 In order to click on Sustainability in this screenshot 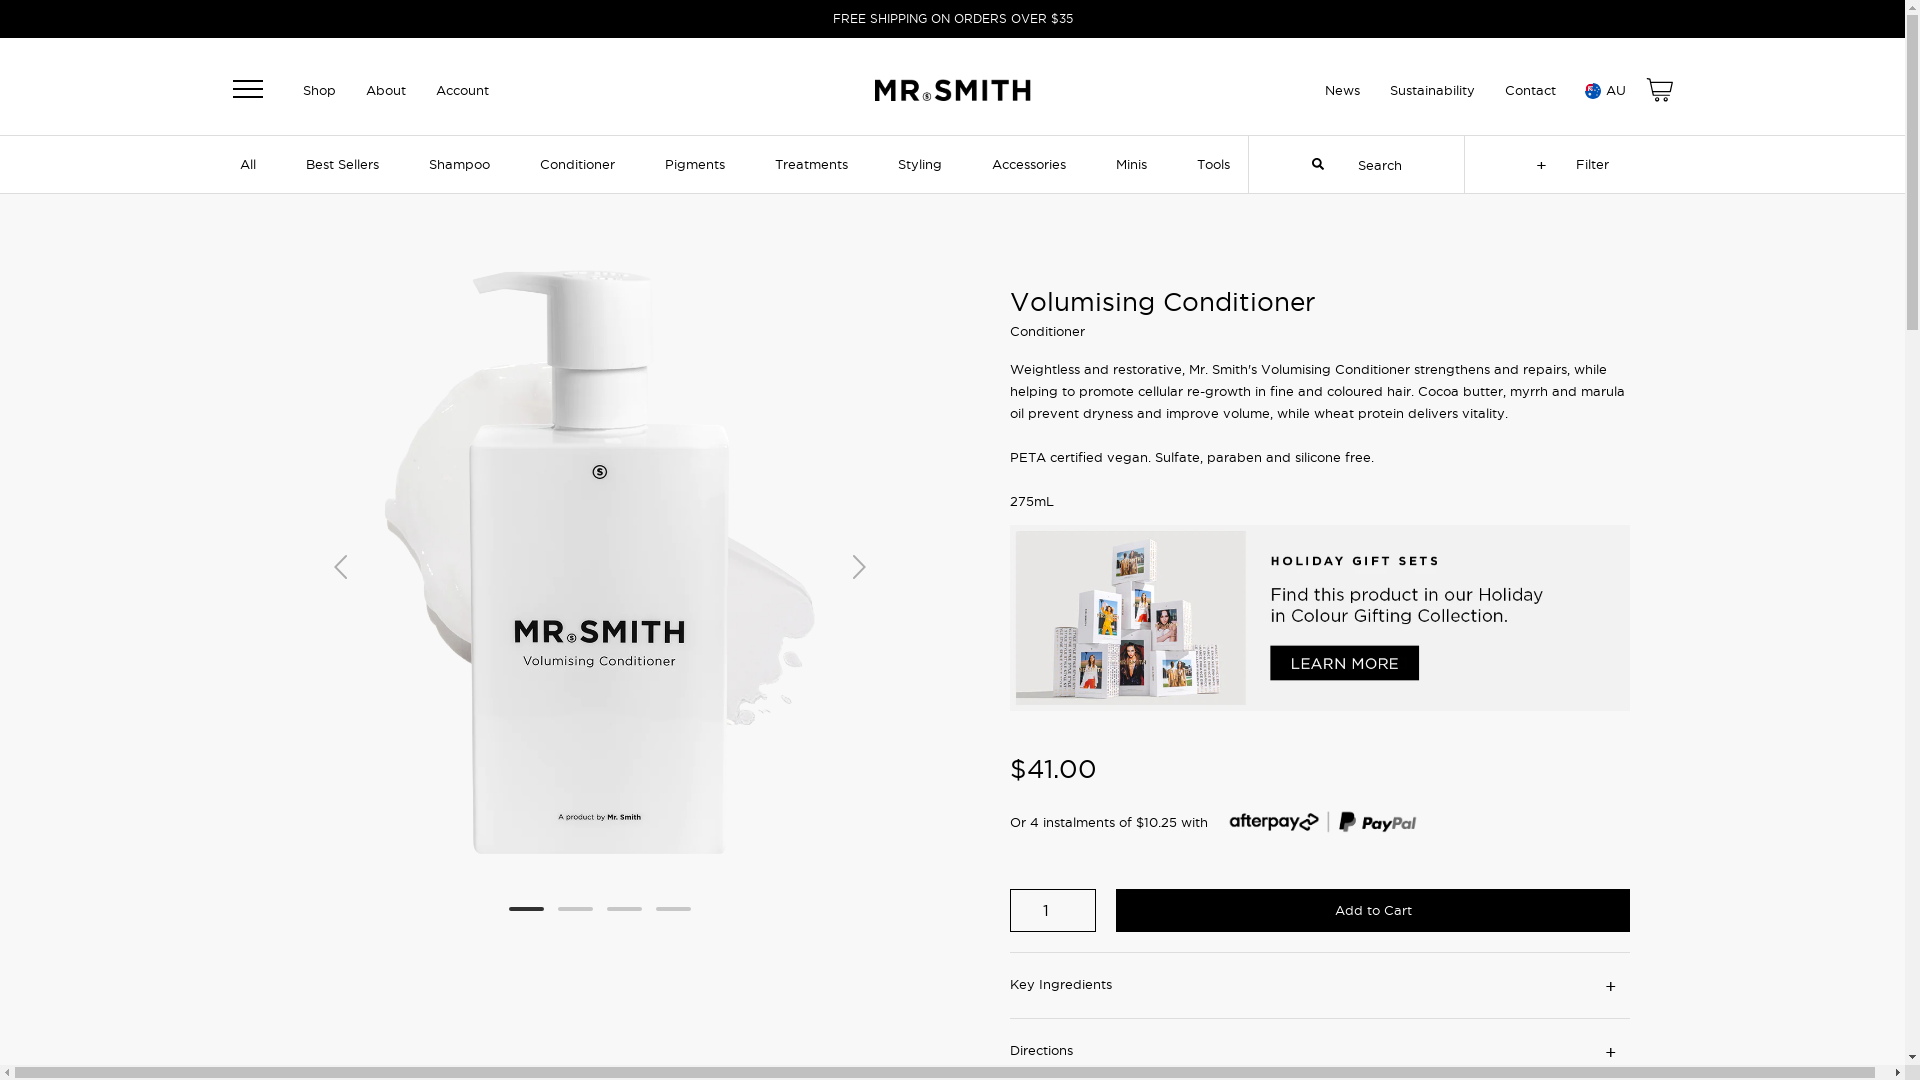, I will do `click(1432, 90)`.